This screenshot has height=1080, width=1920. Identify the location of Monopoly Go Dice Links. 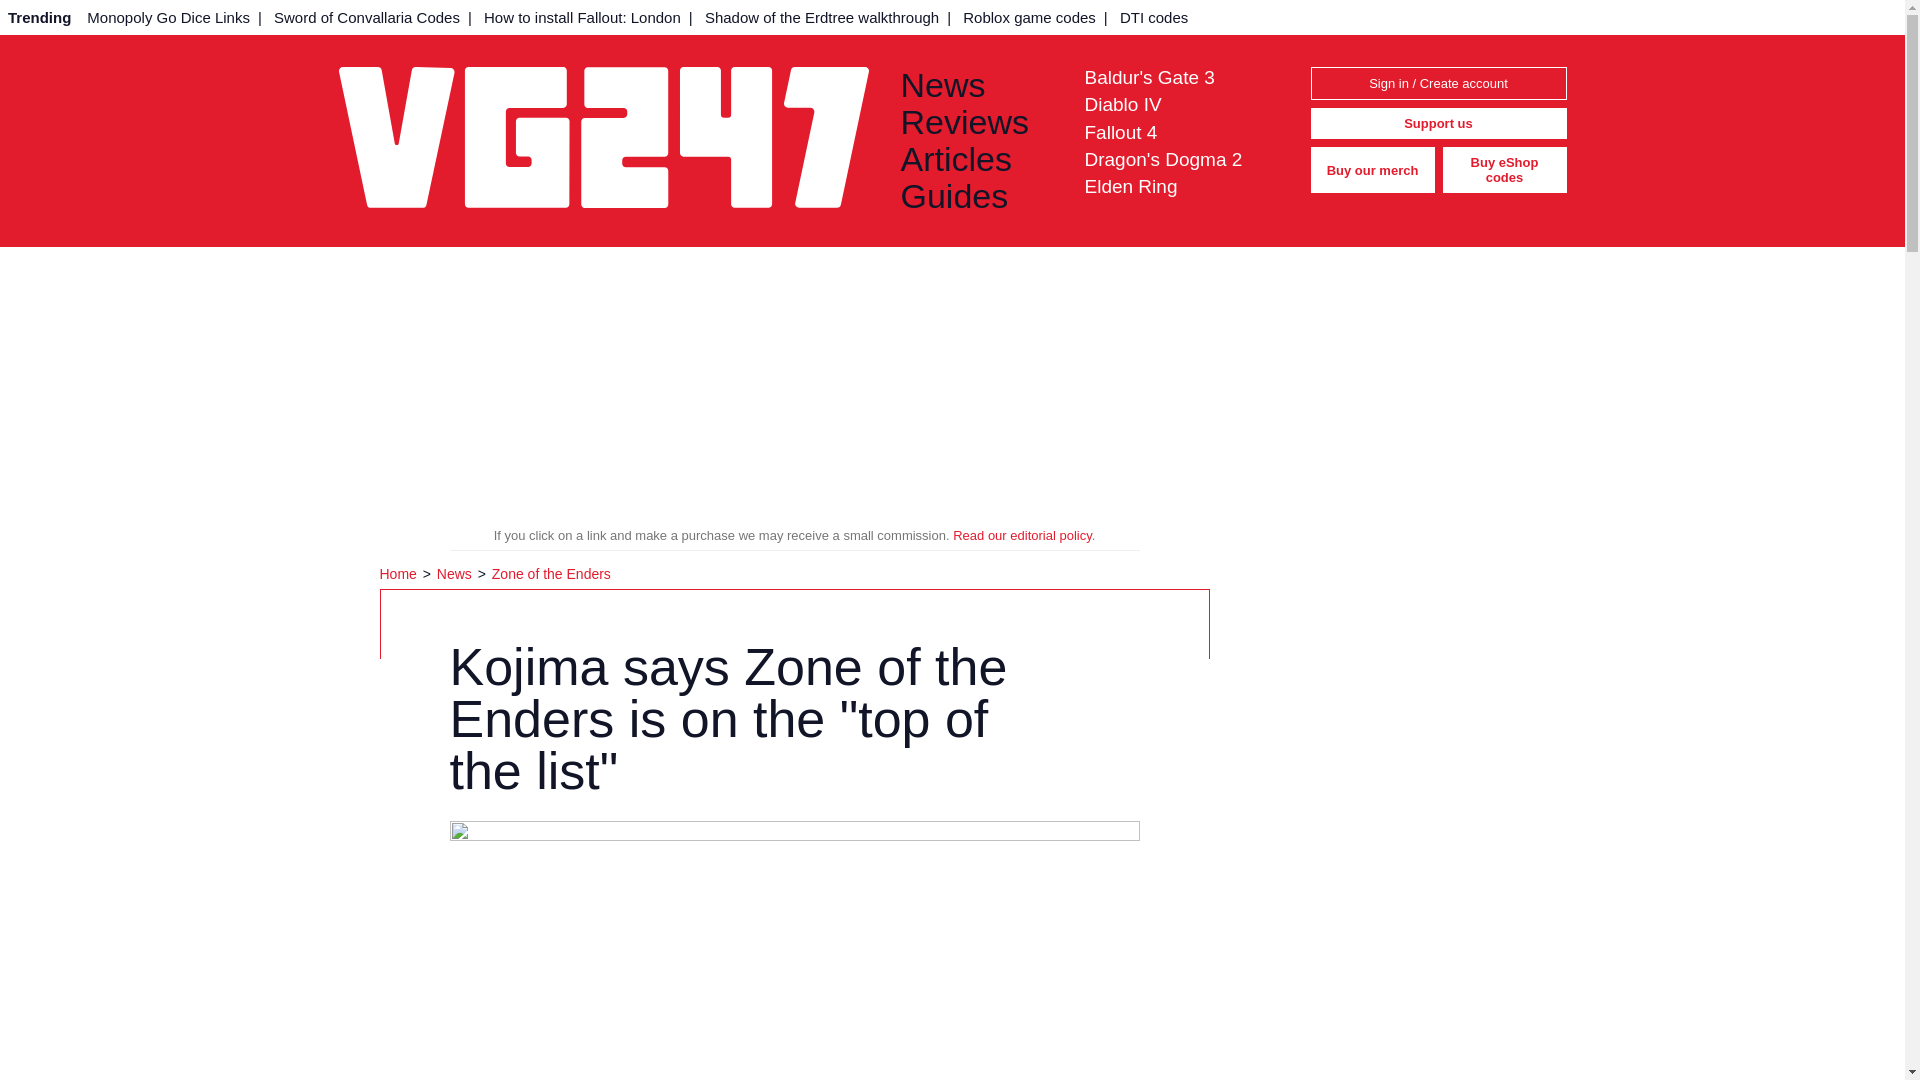
(168, 17).